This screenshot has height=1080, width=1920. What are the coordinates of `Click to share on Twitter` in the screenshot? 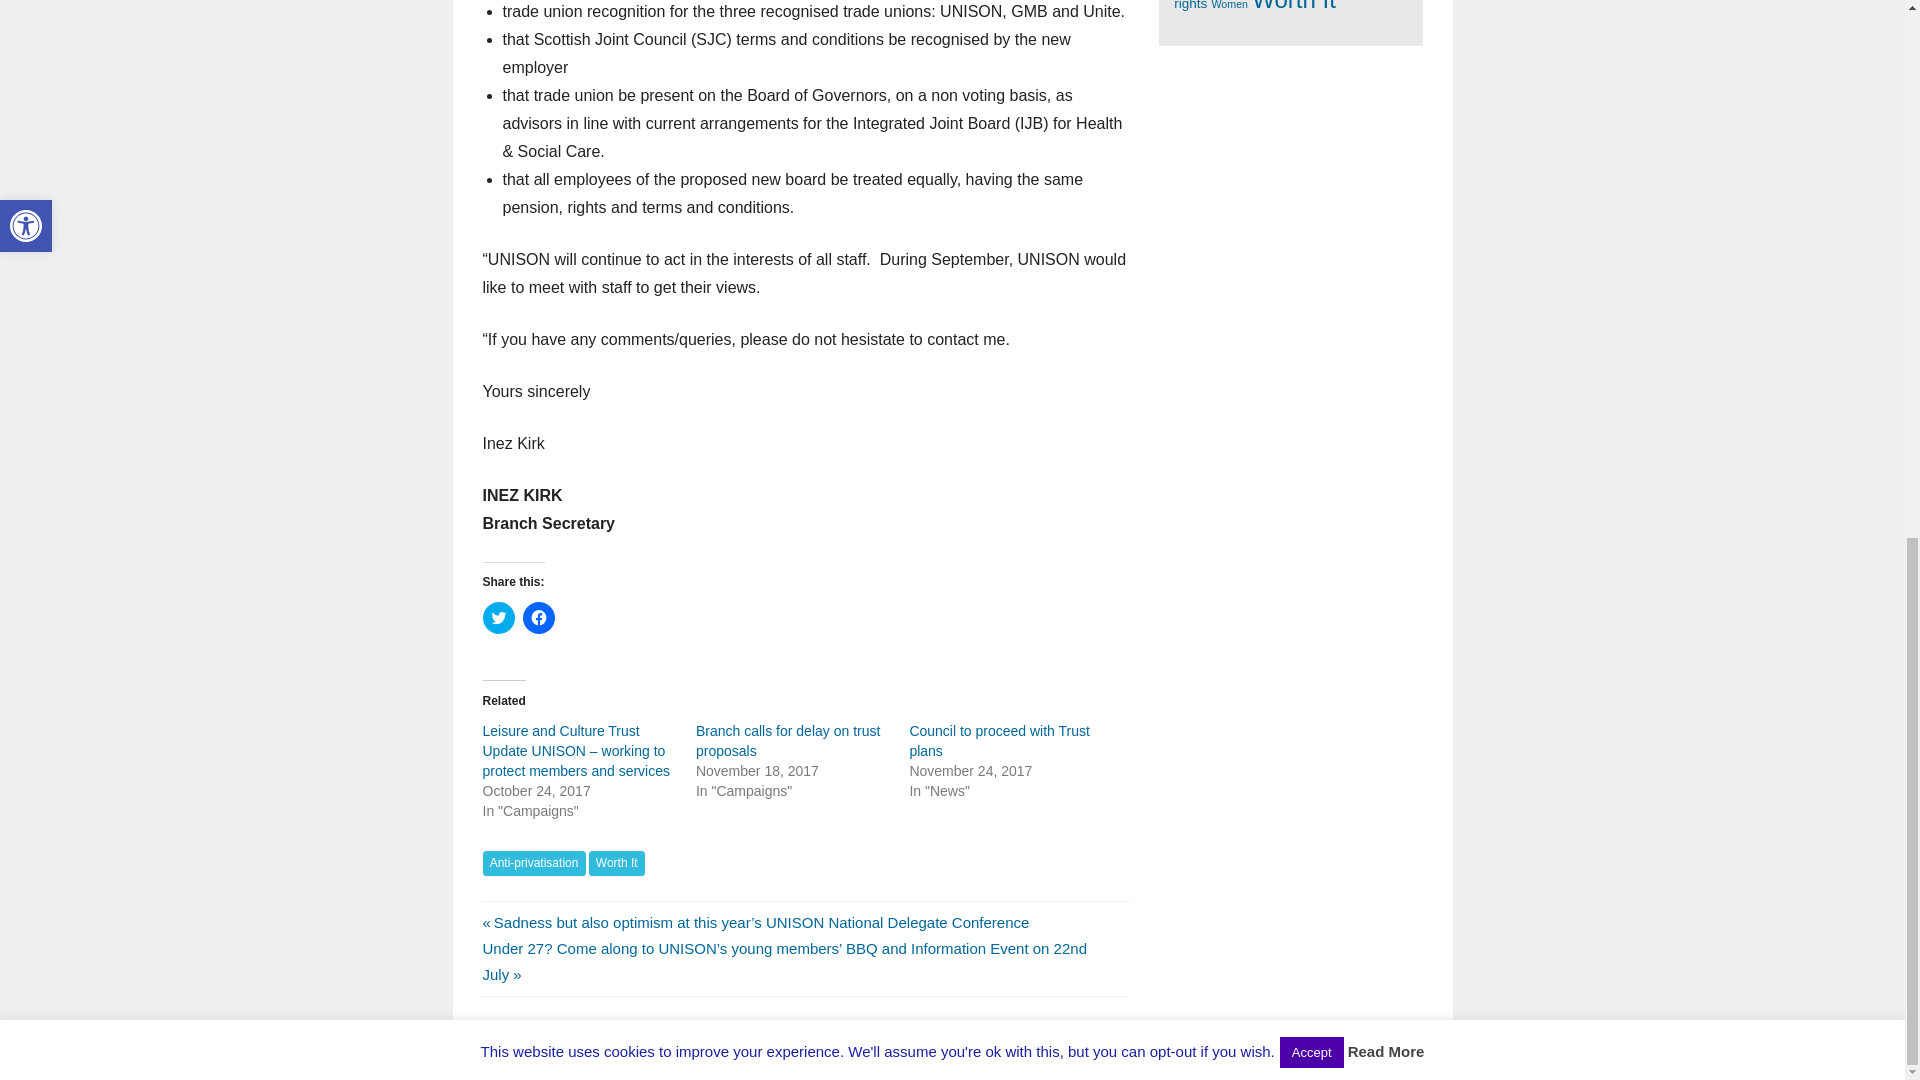 It's located at (498, 617).